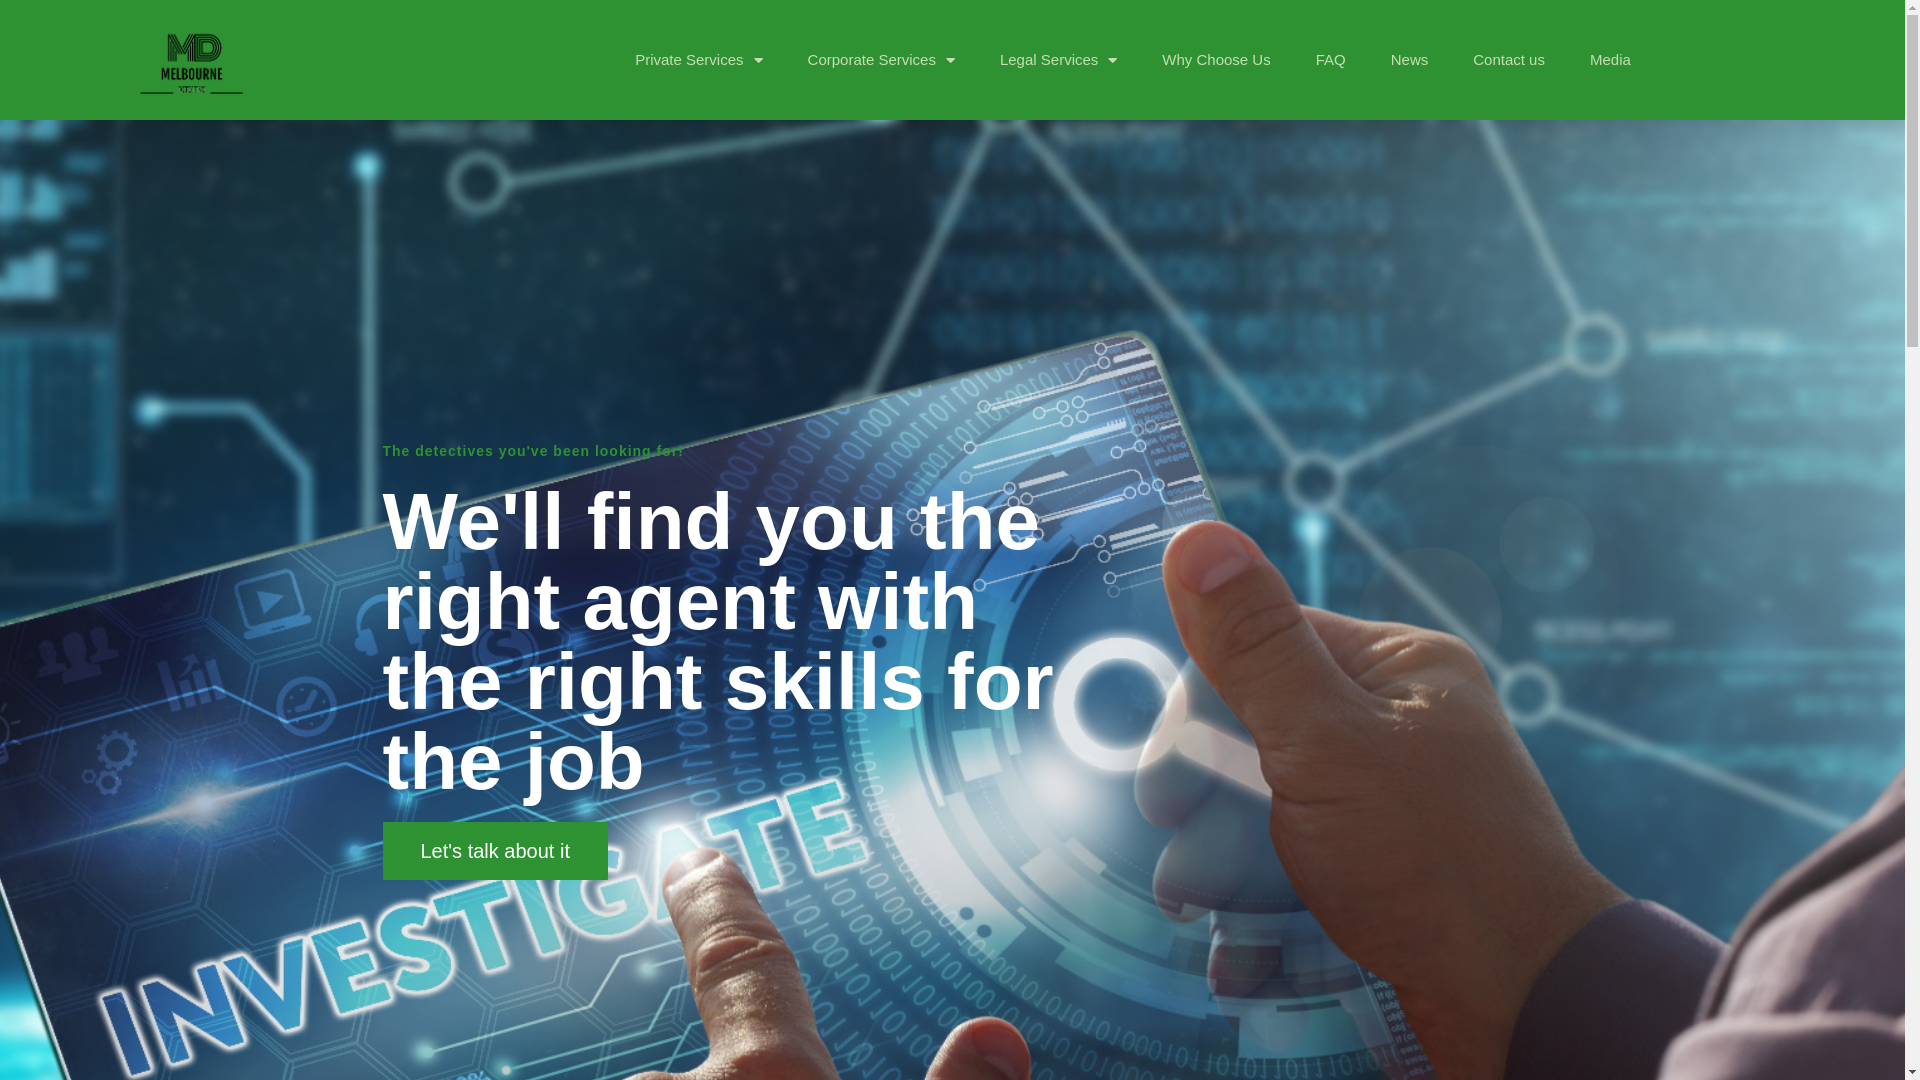  What do you see at coordinates (698, 60) in the screenshot?
I see `Private Services` at bounding box center [698, 60].